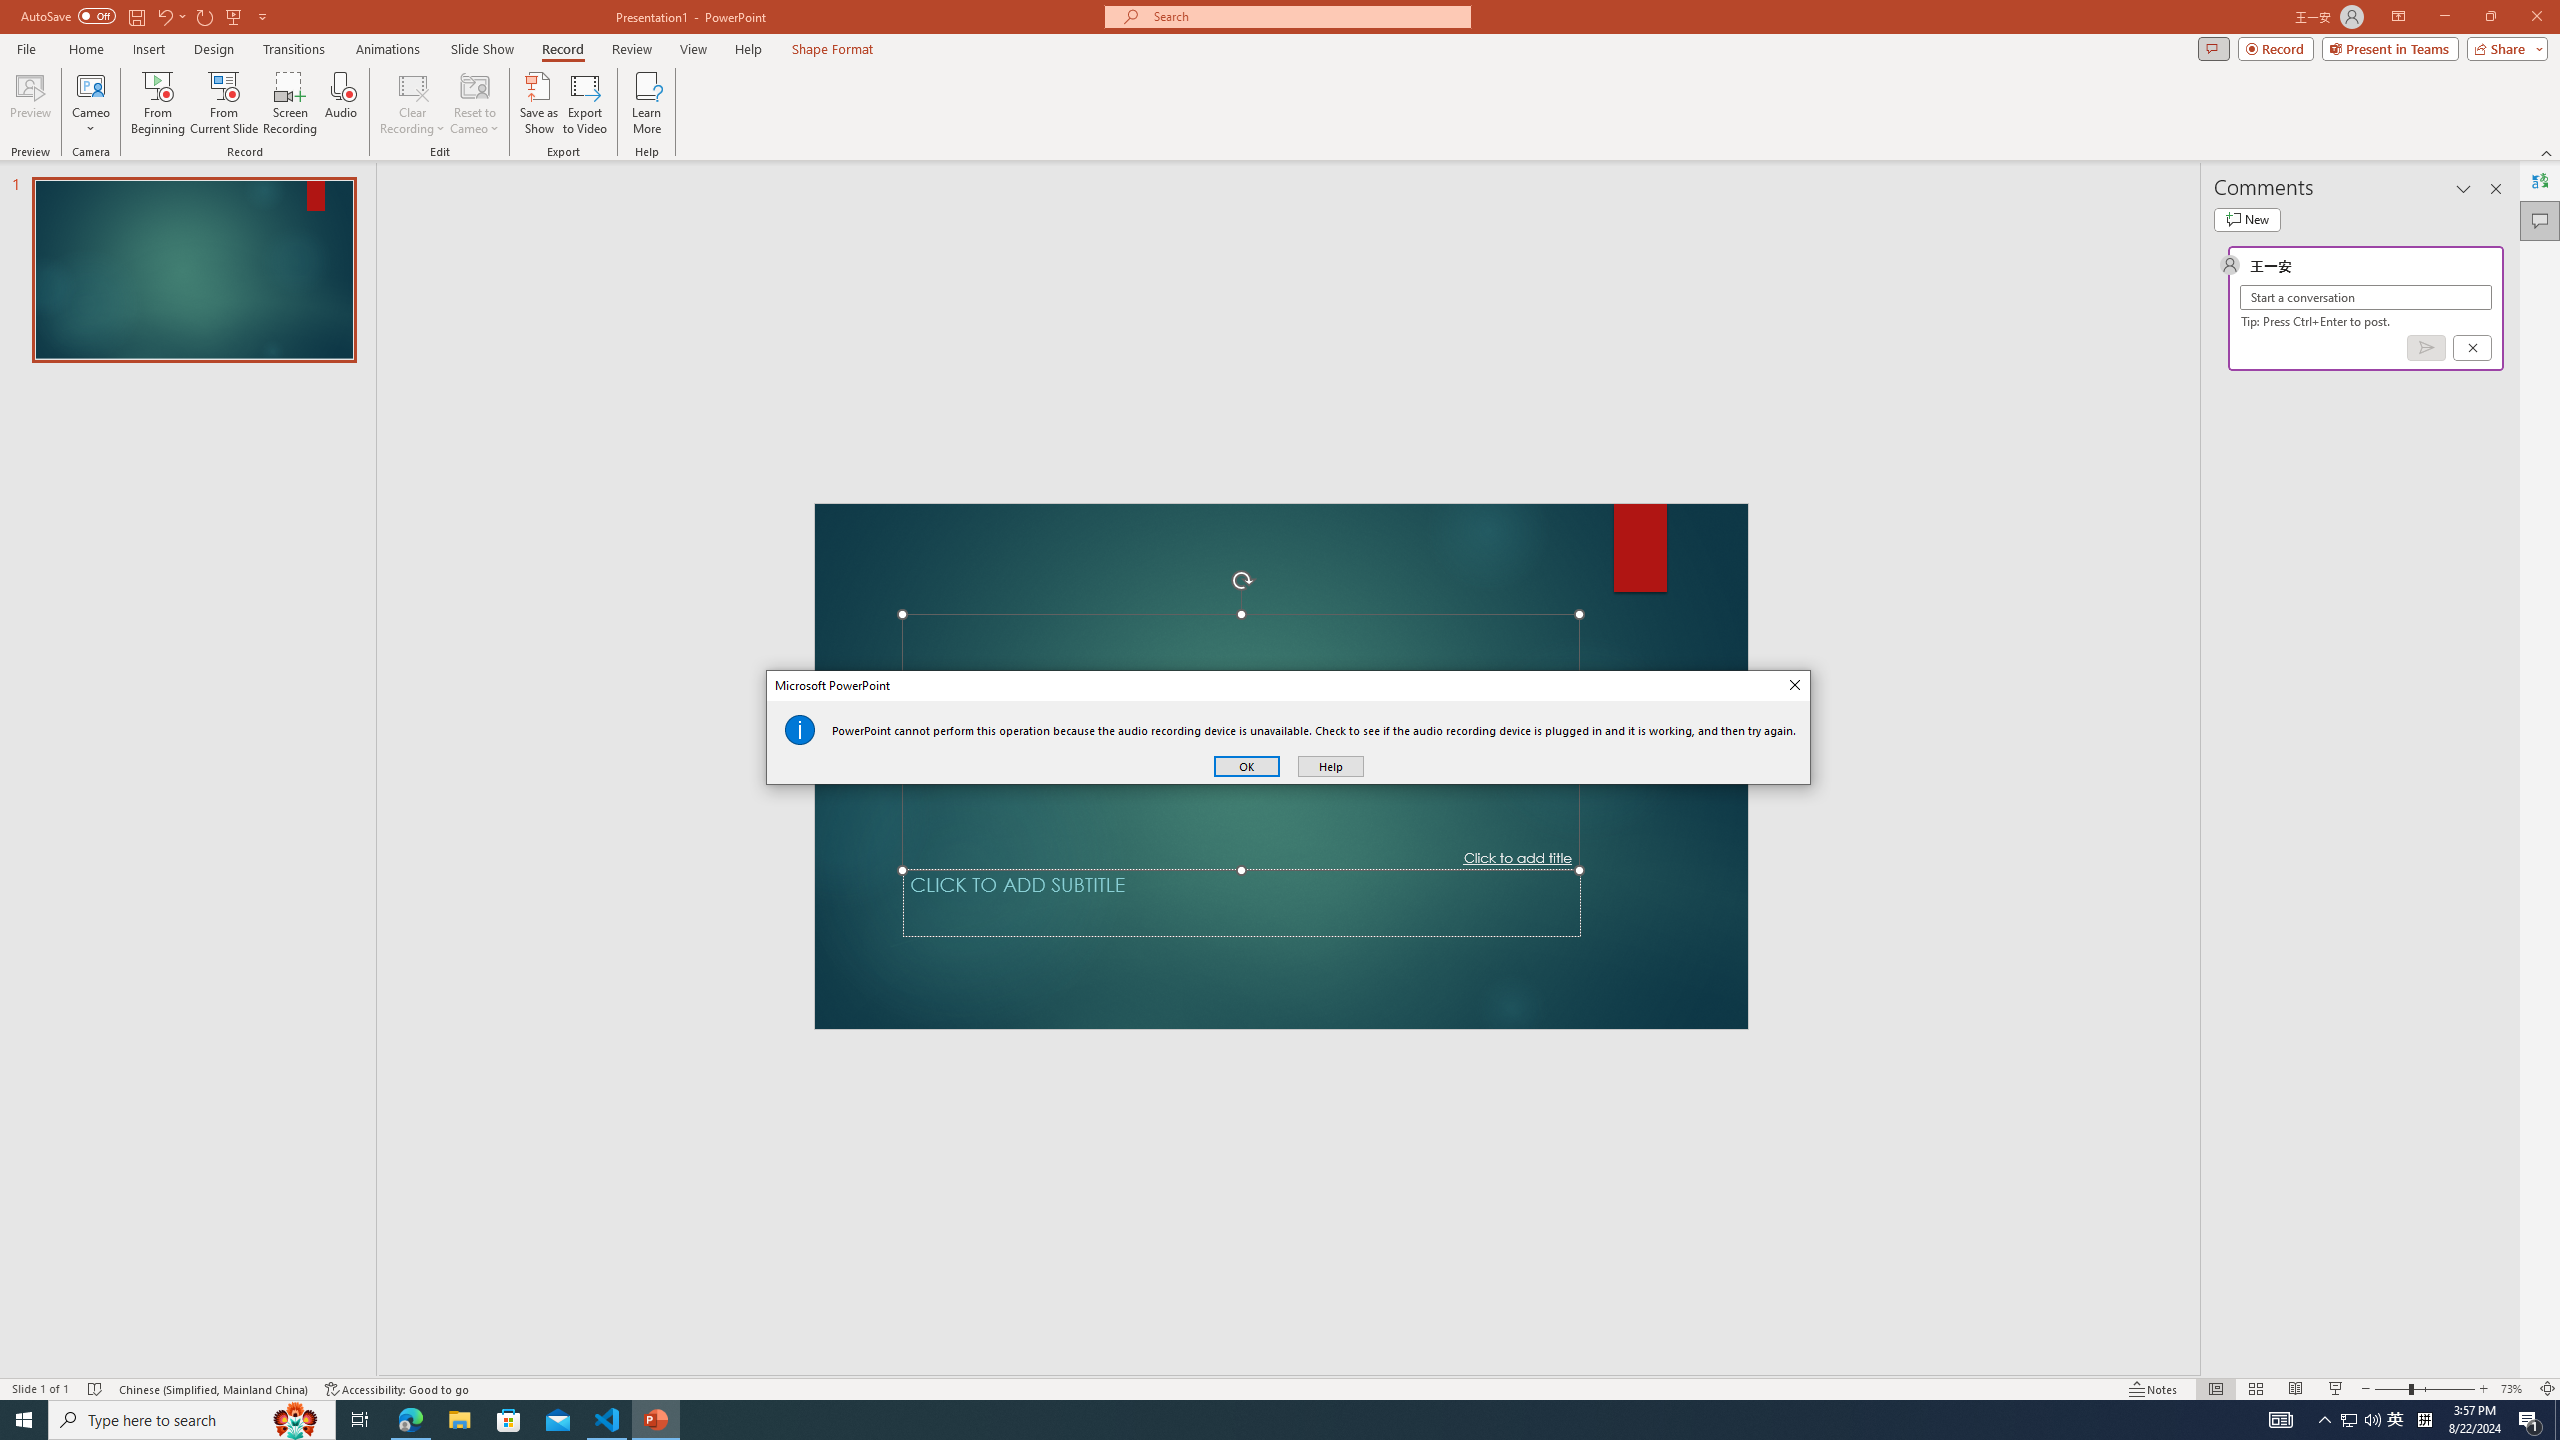 This screenshot has width=2560, height=1440. Describe the element at coordinates (340, 103) in the screenshot. I see `Audio` at that location.